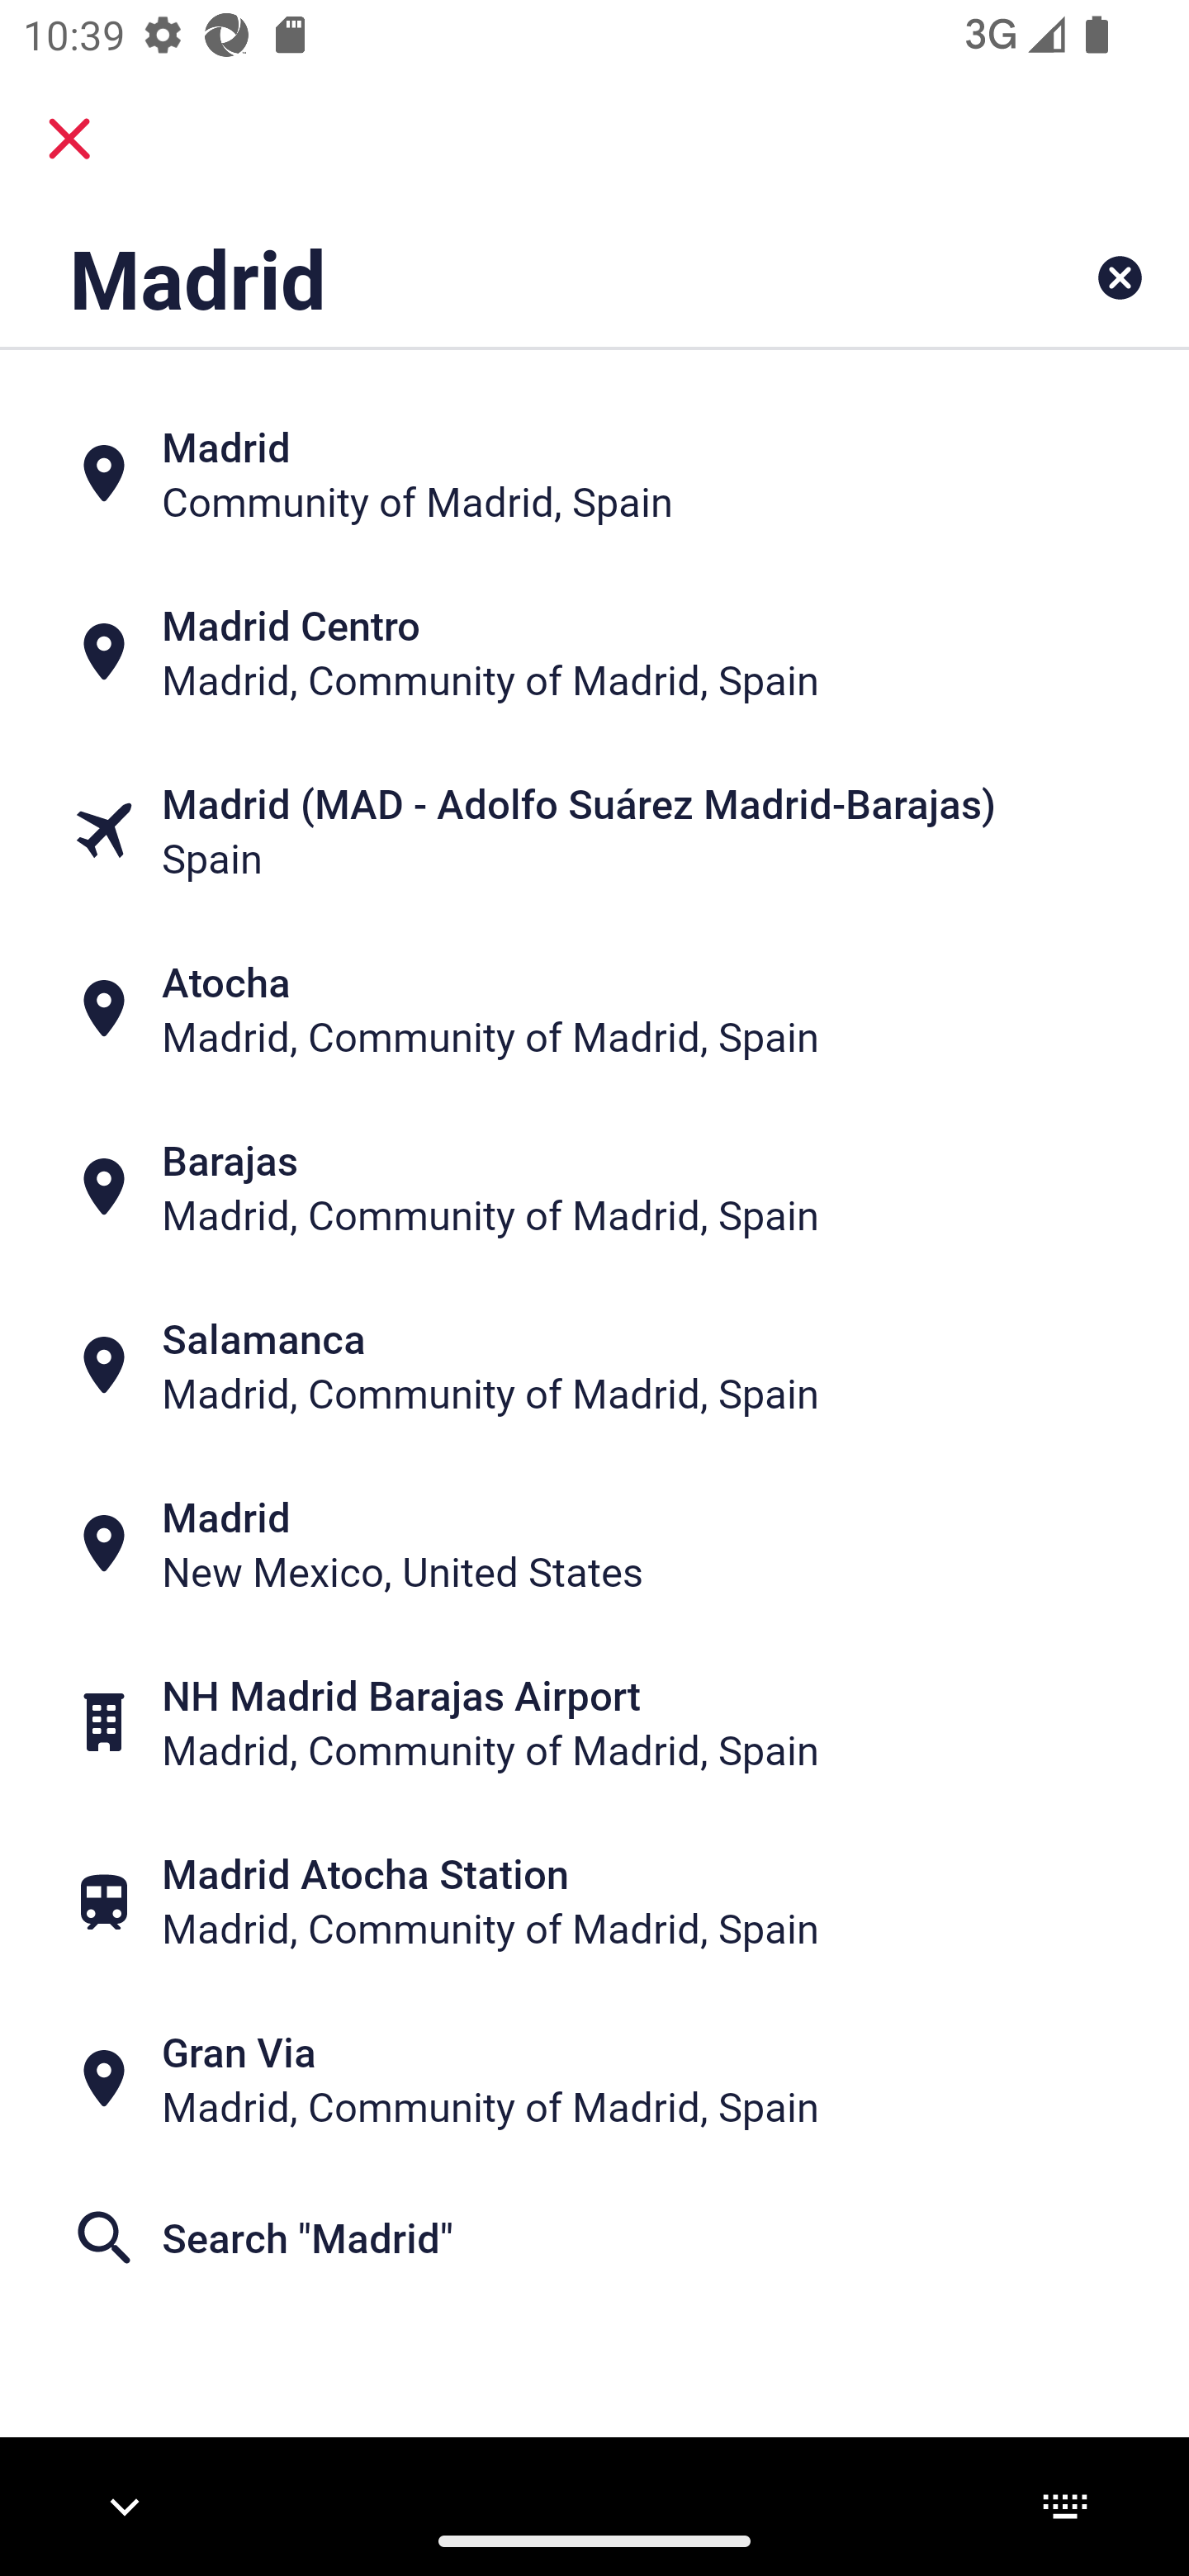 This screenshot has width=1189, height=2576. Describe the element at coordinates (594, 474) in the screenshot. I see `Madrid Community of Madrid, Spain` at that location.